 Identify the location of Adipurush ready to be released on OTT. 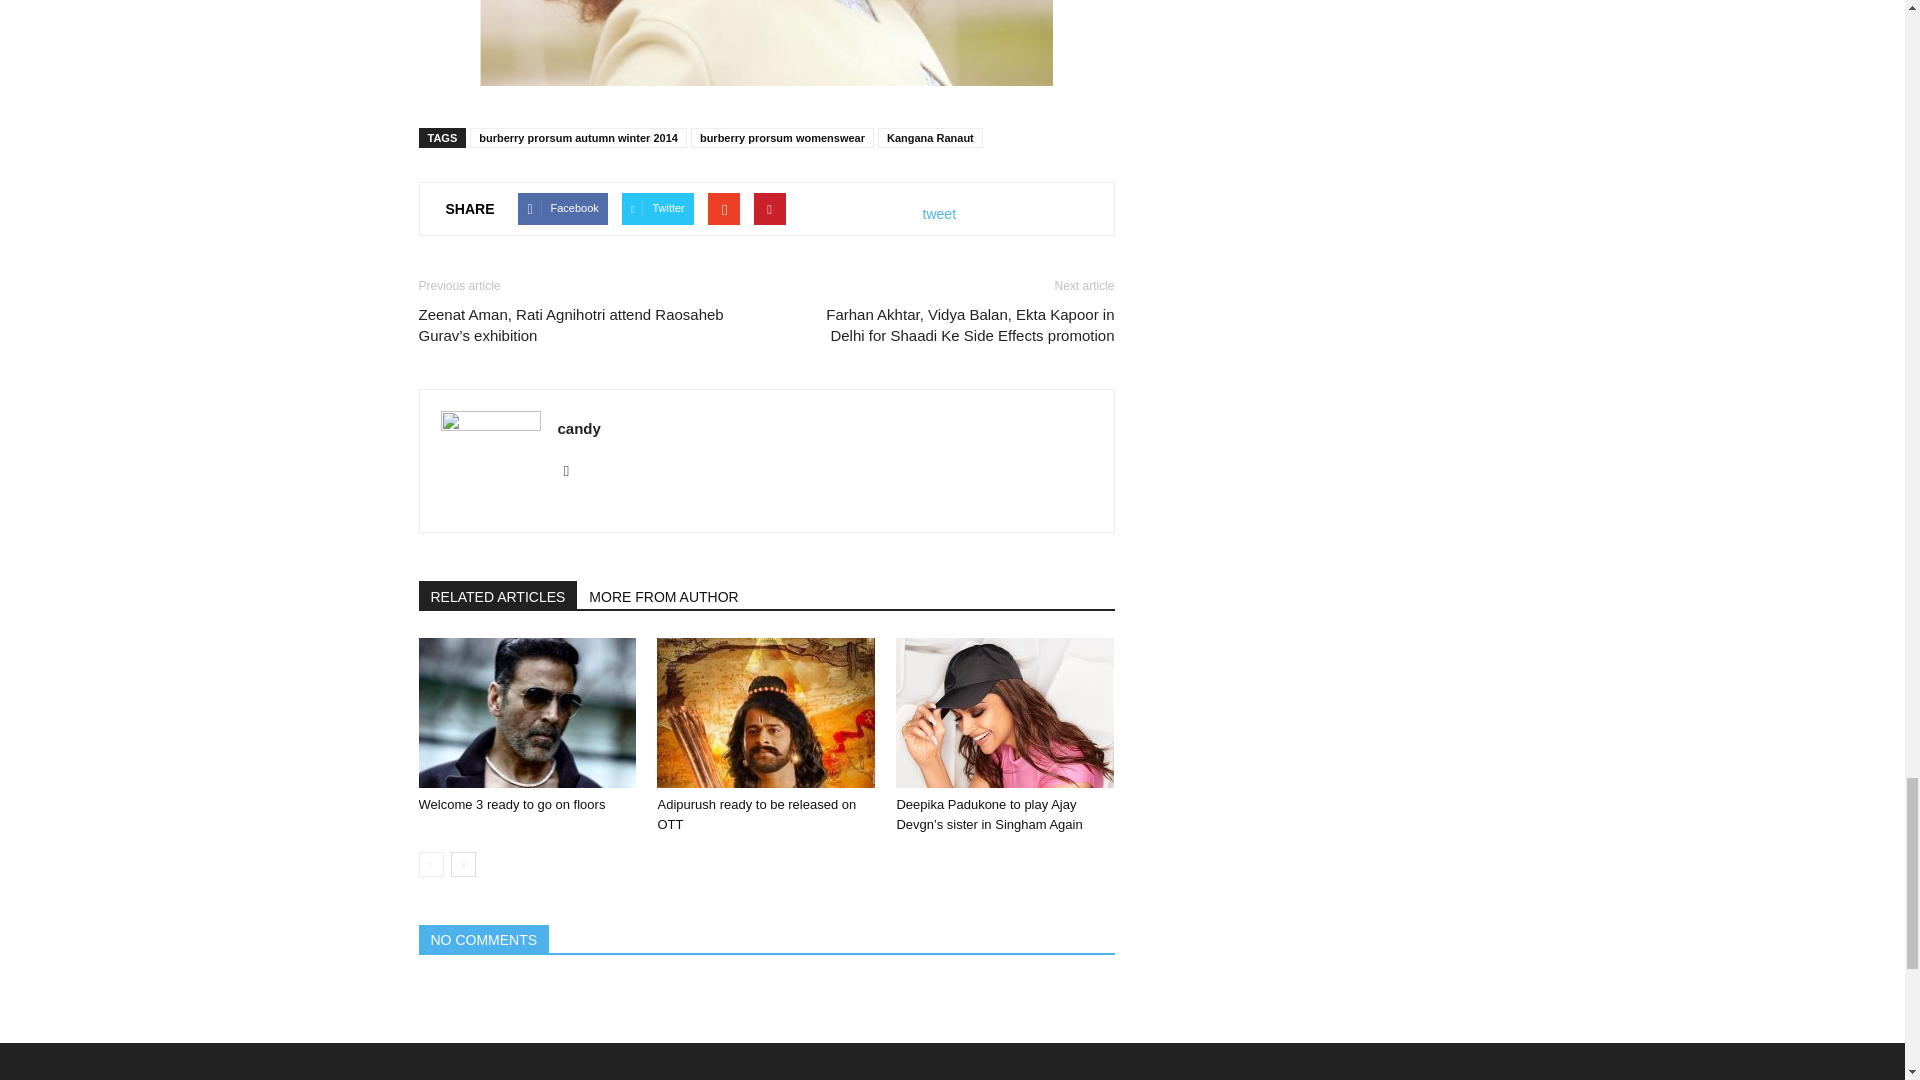
(756, 814).